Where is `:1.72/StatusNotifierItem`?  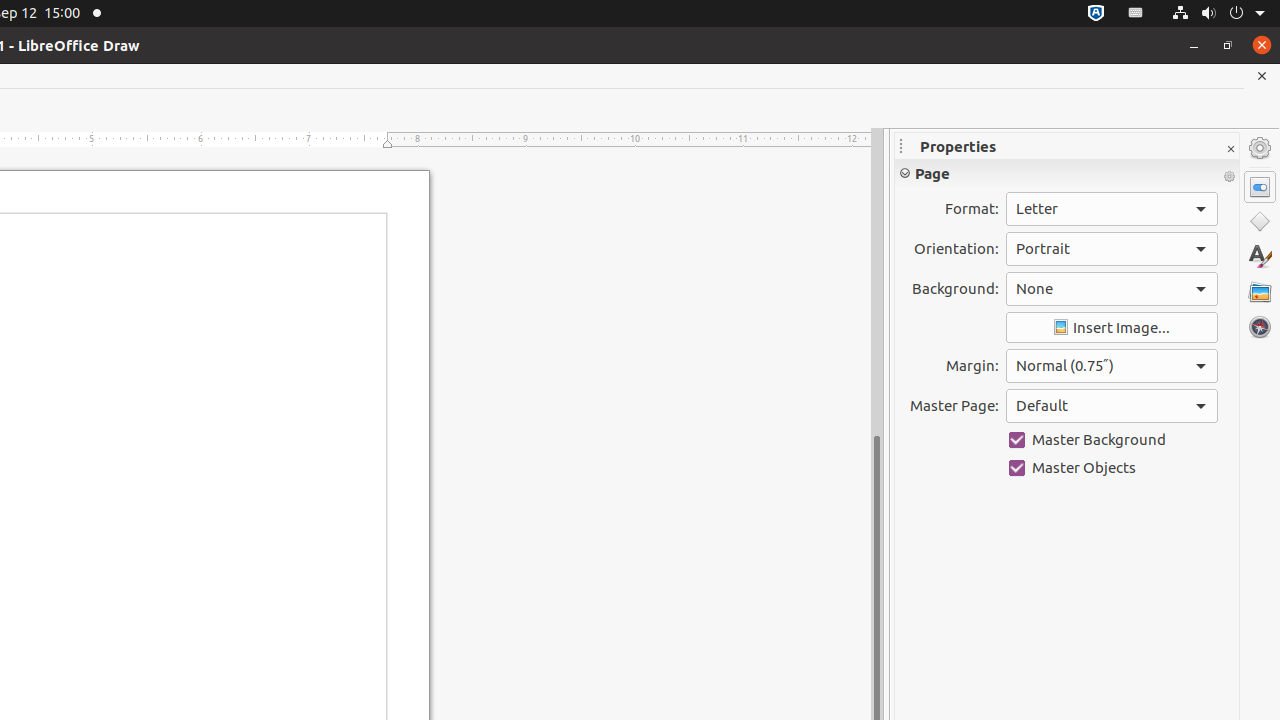
:1.72/StatusNotifierItem is located at coordinates (1096, 14).